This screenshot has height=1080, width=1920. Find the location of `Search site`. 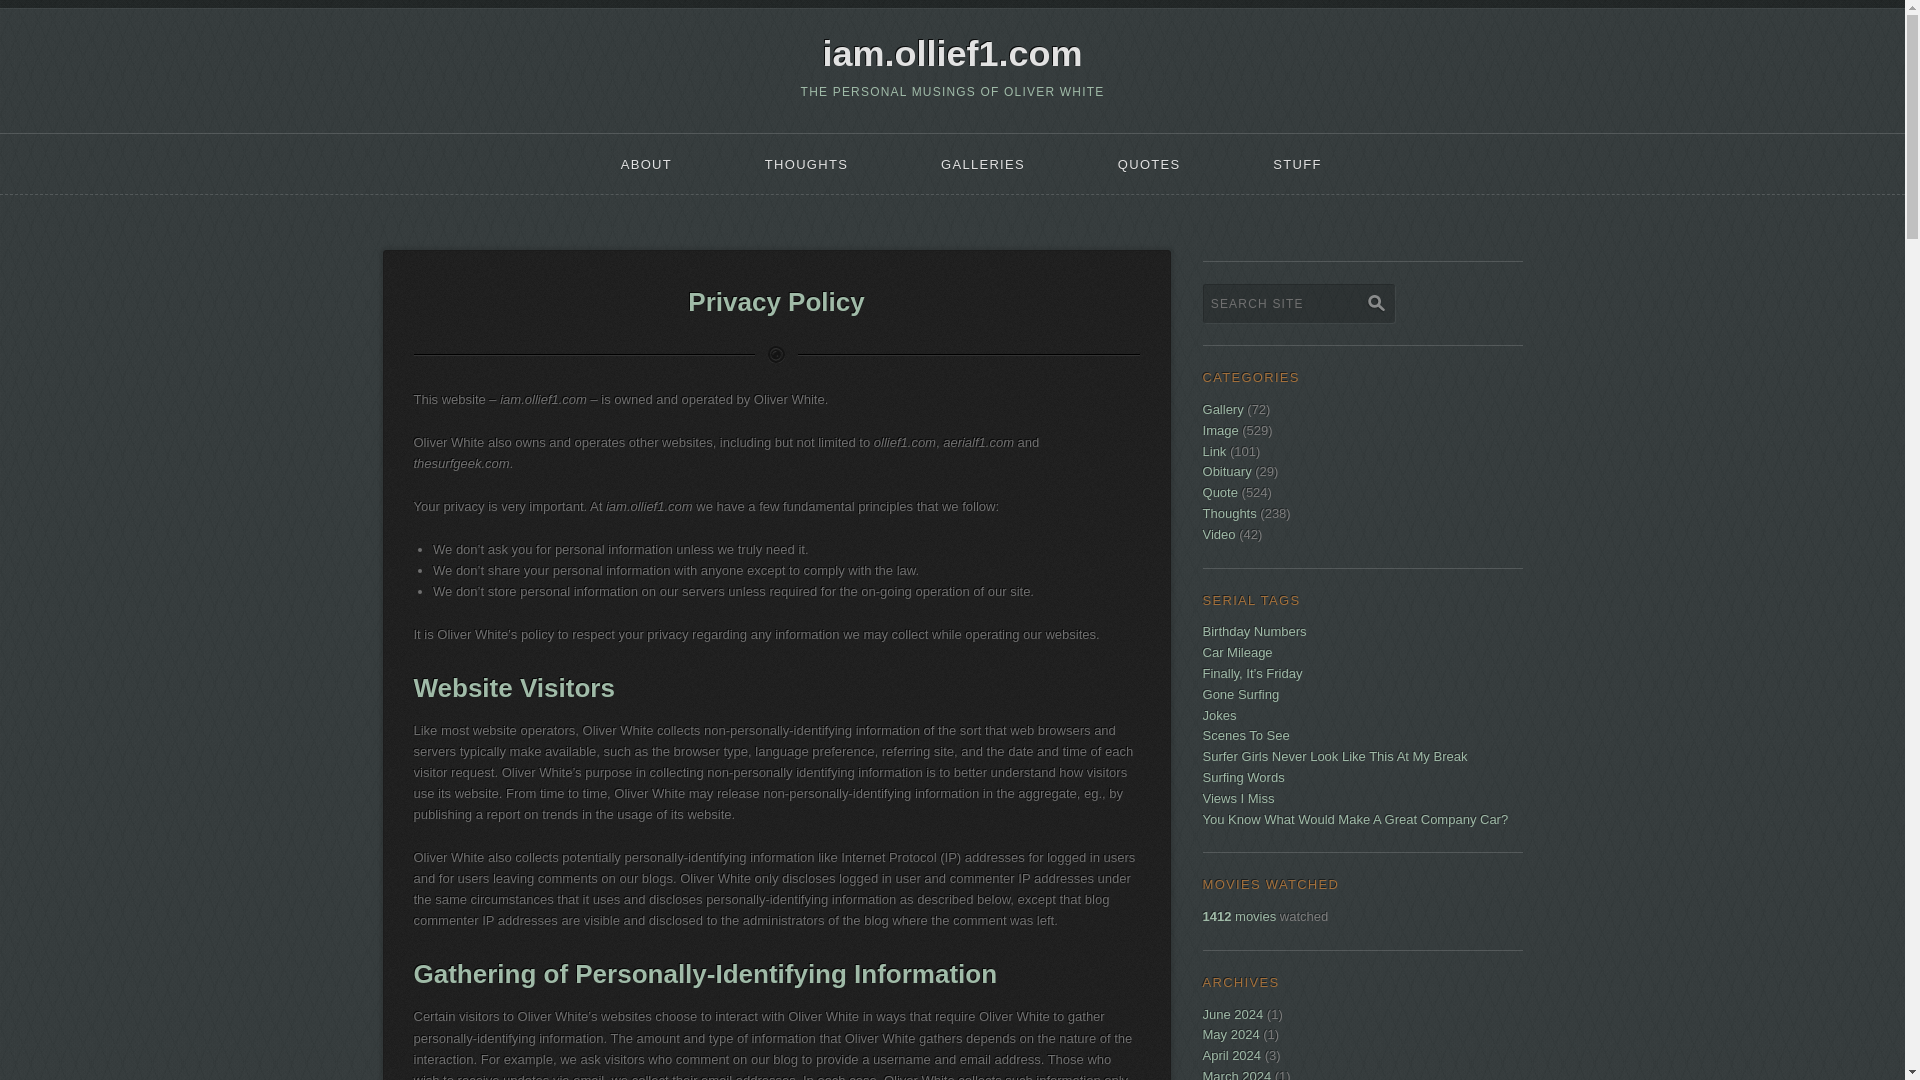

Search site is located at coordinates (1299, 303).